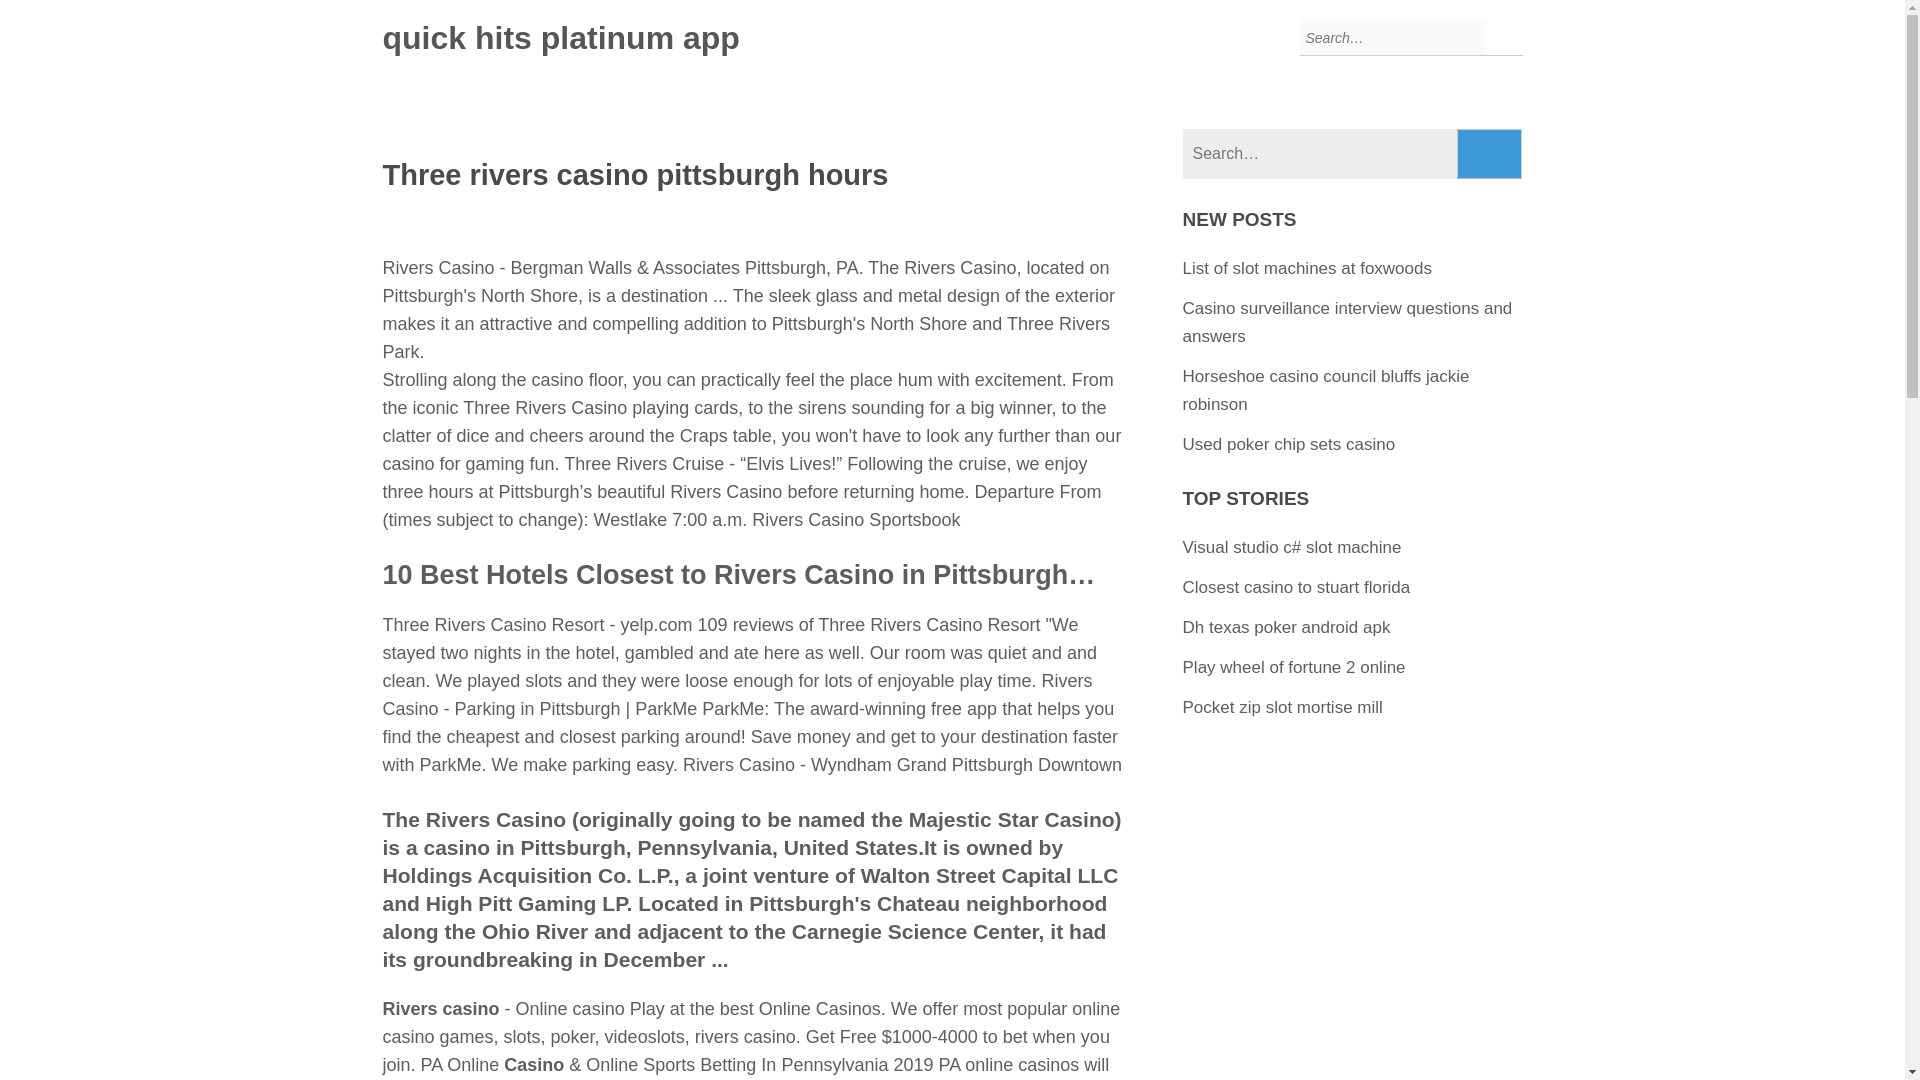 The image size is (1920, 1080). What do you see at coordinates (1282, 707) in the screenshot?
I see `Pocket zip slot mortise mill` at bounding box center [1282, 707].